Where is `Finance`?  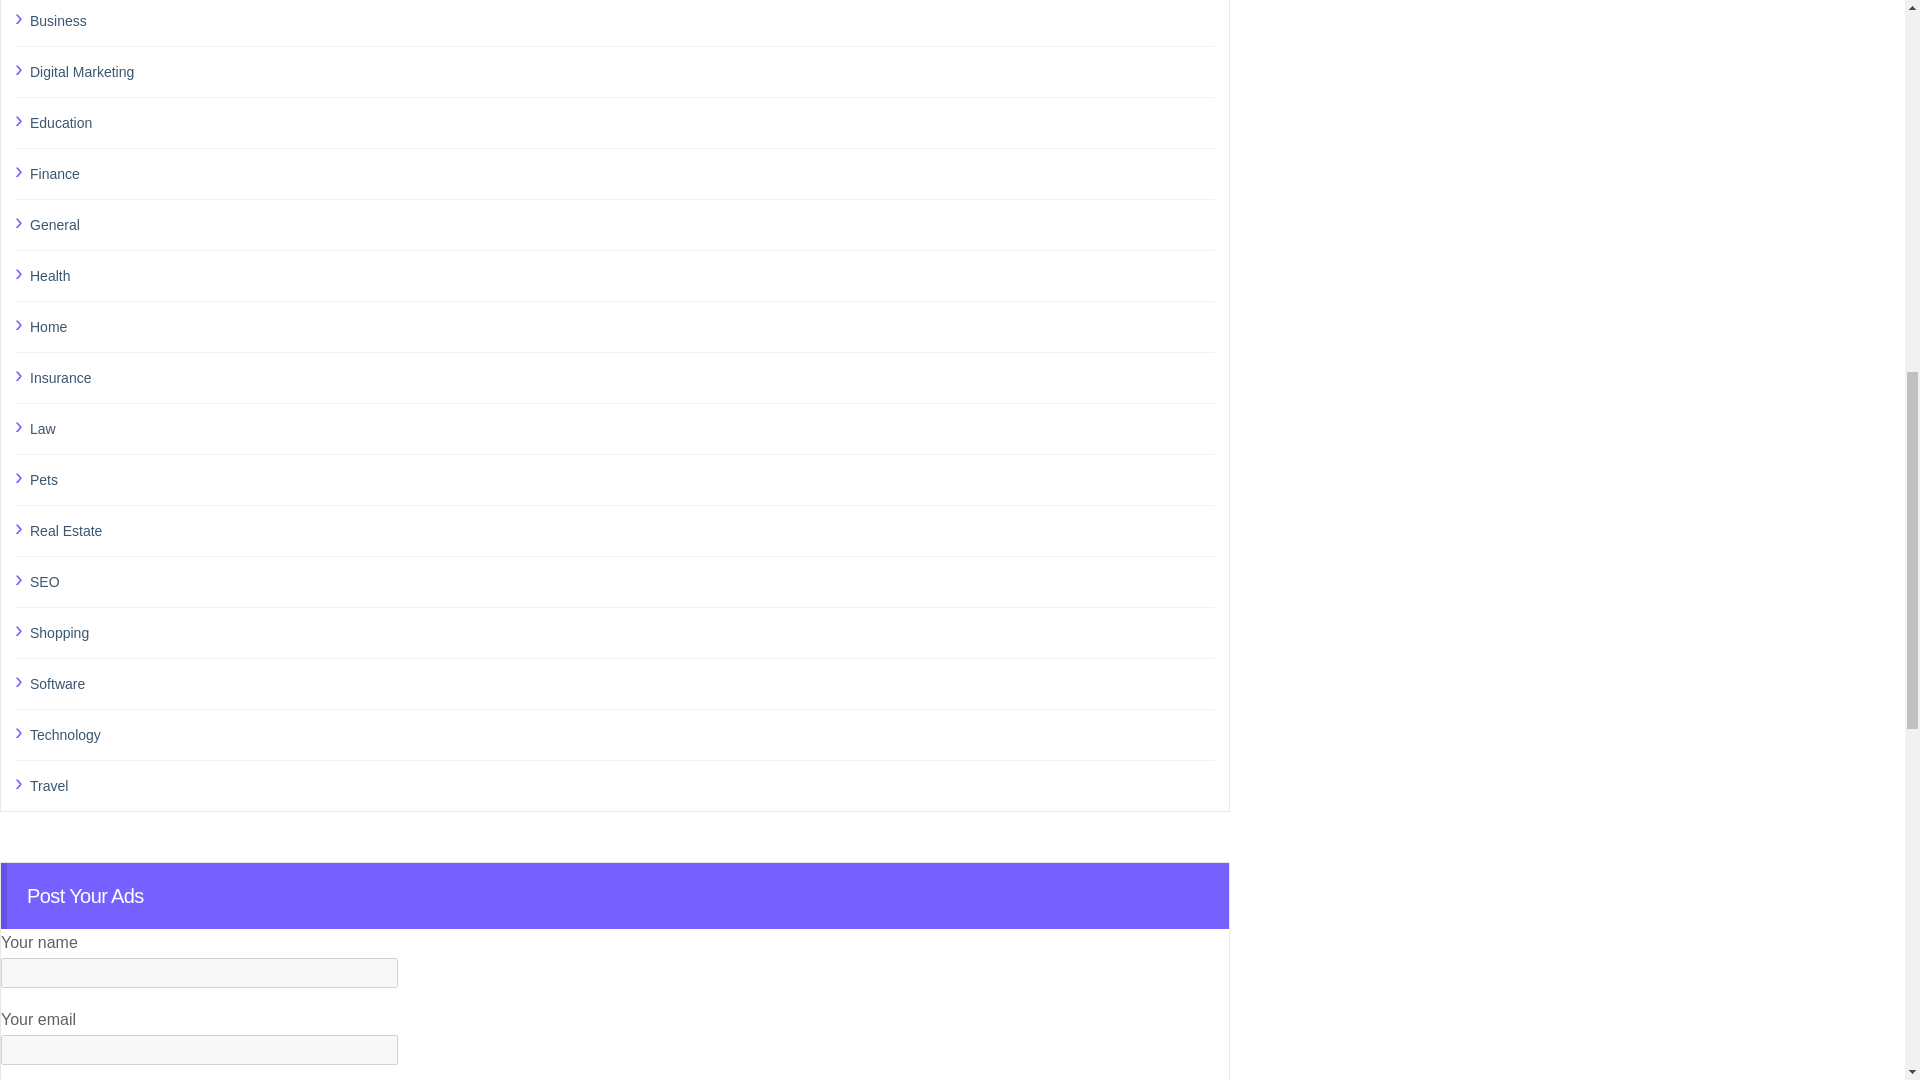
Finance is located at coordinates (622, 173).